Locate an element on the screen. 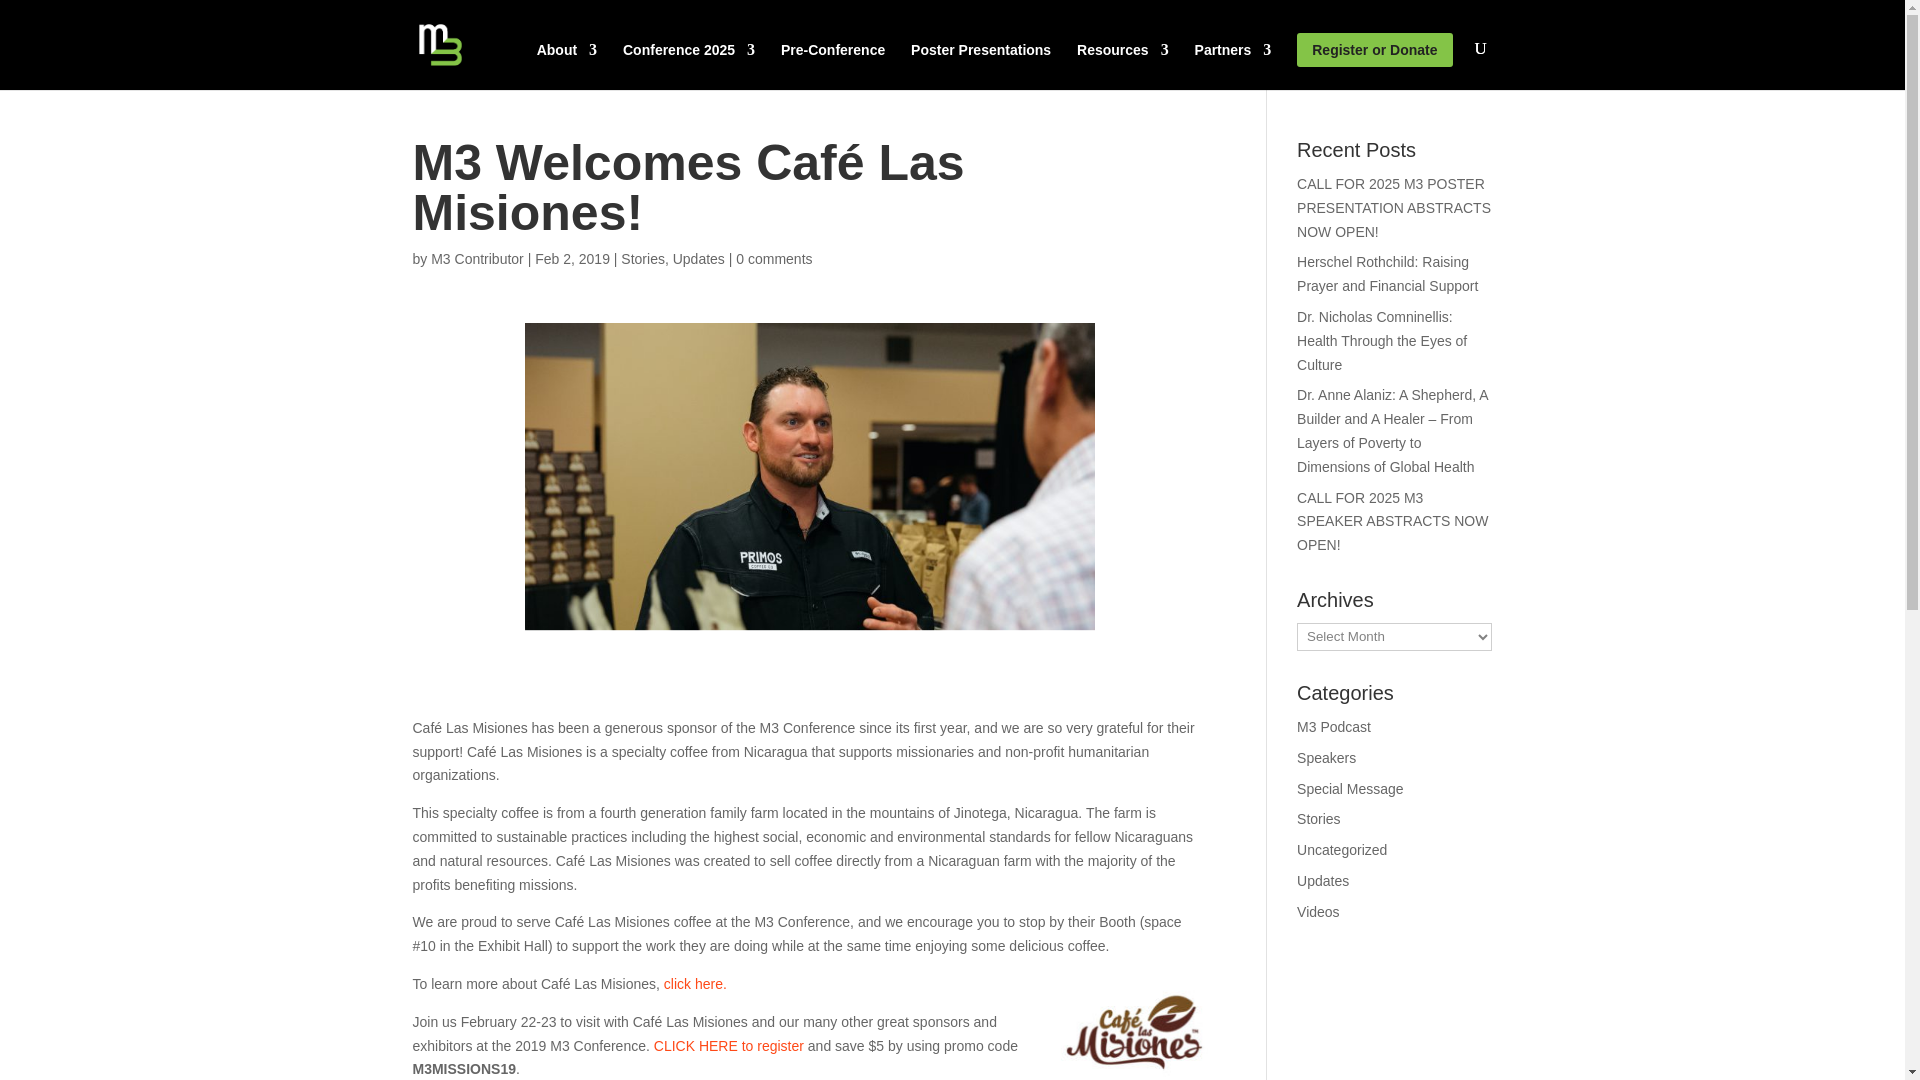 The height and width of the screenshot is (1080, 1920). About is located at coordinates (567, 66).